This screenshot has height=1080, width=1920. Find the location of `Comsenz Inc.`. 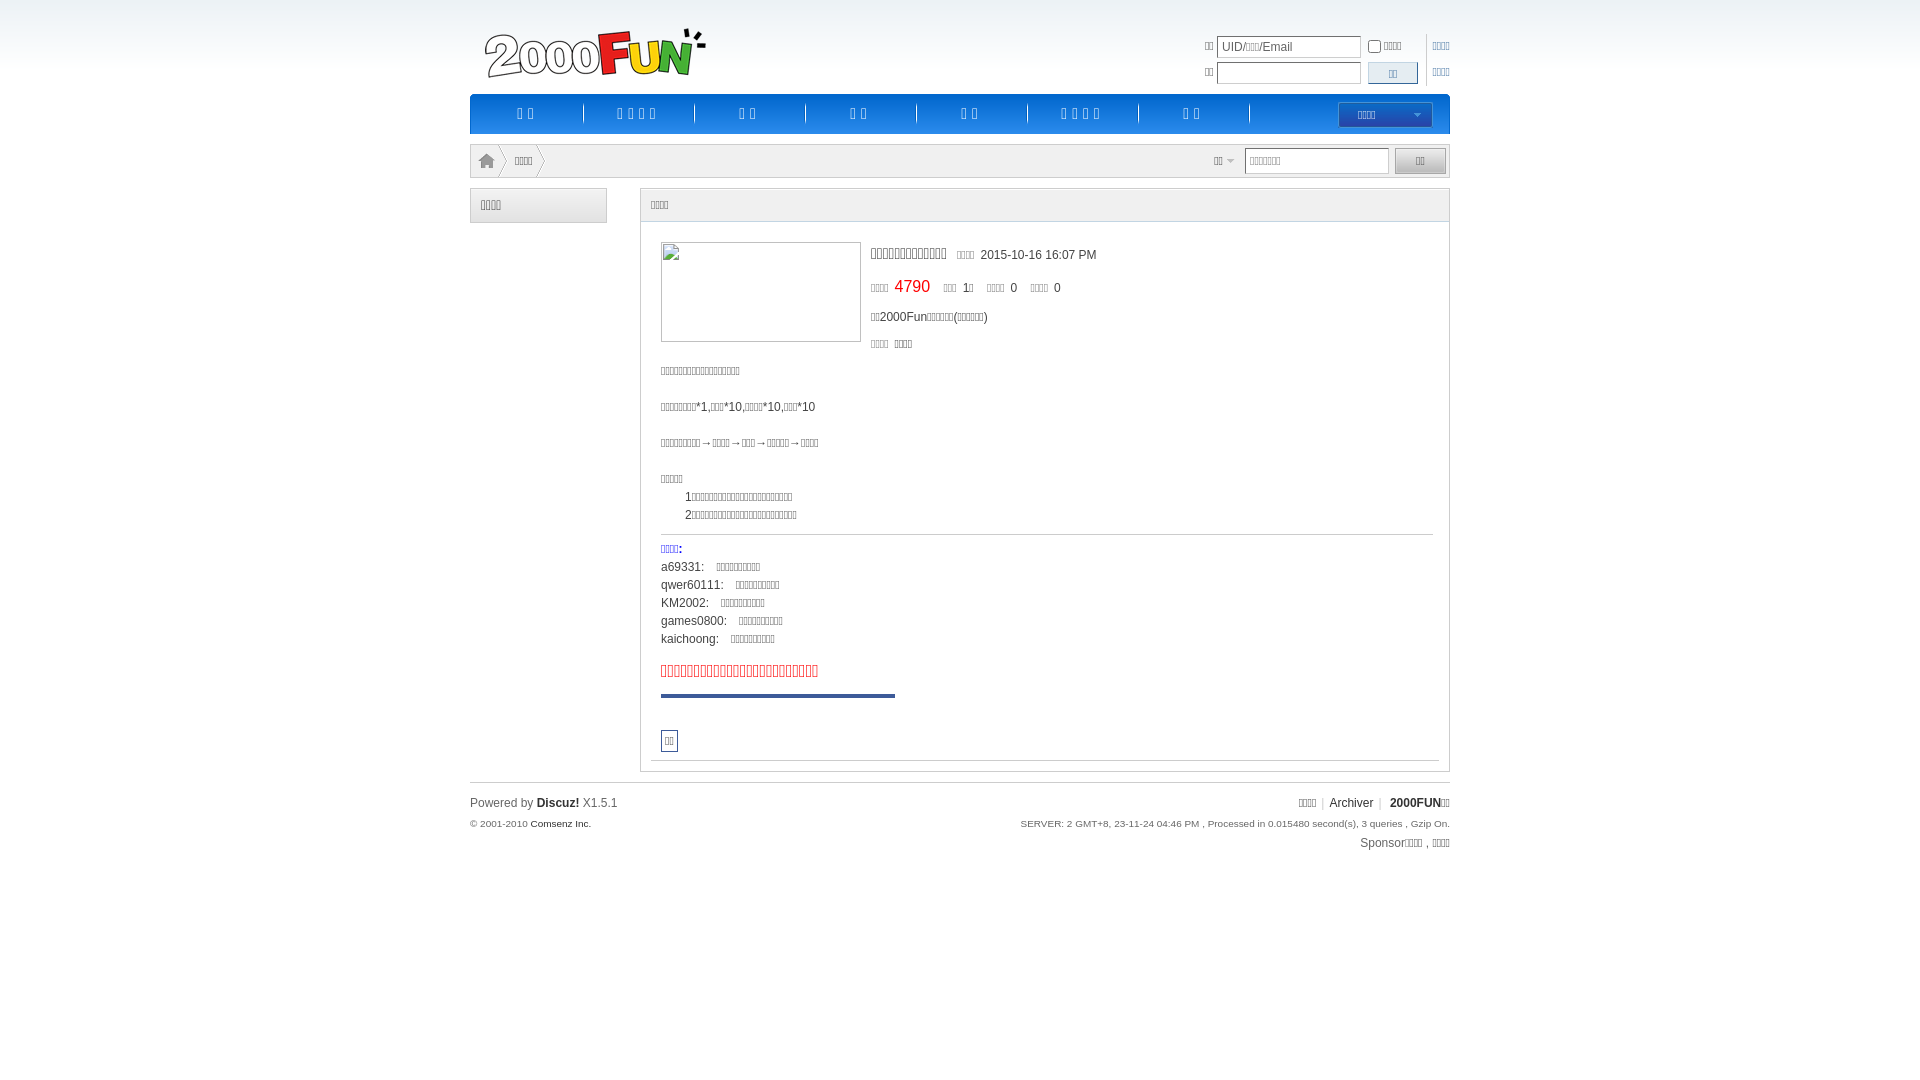

Comsenz Inc. is located at coordinates (560, 824).